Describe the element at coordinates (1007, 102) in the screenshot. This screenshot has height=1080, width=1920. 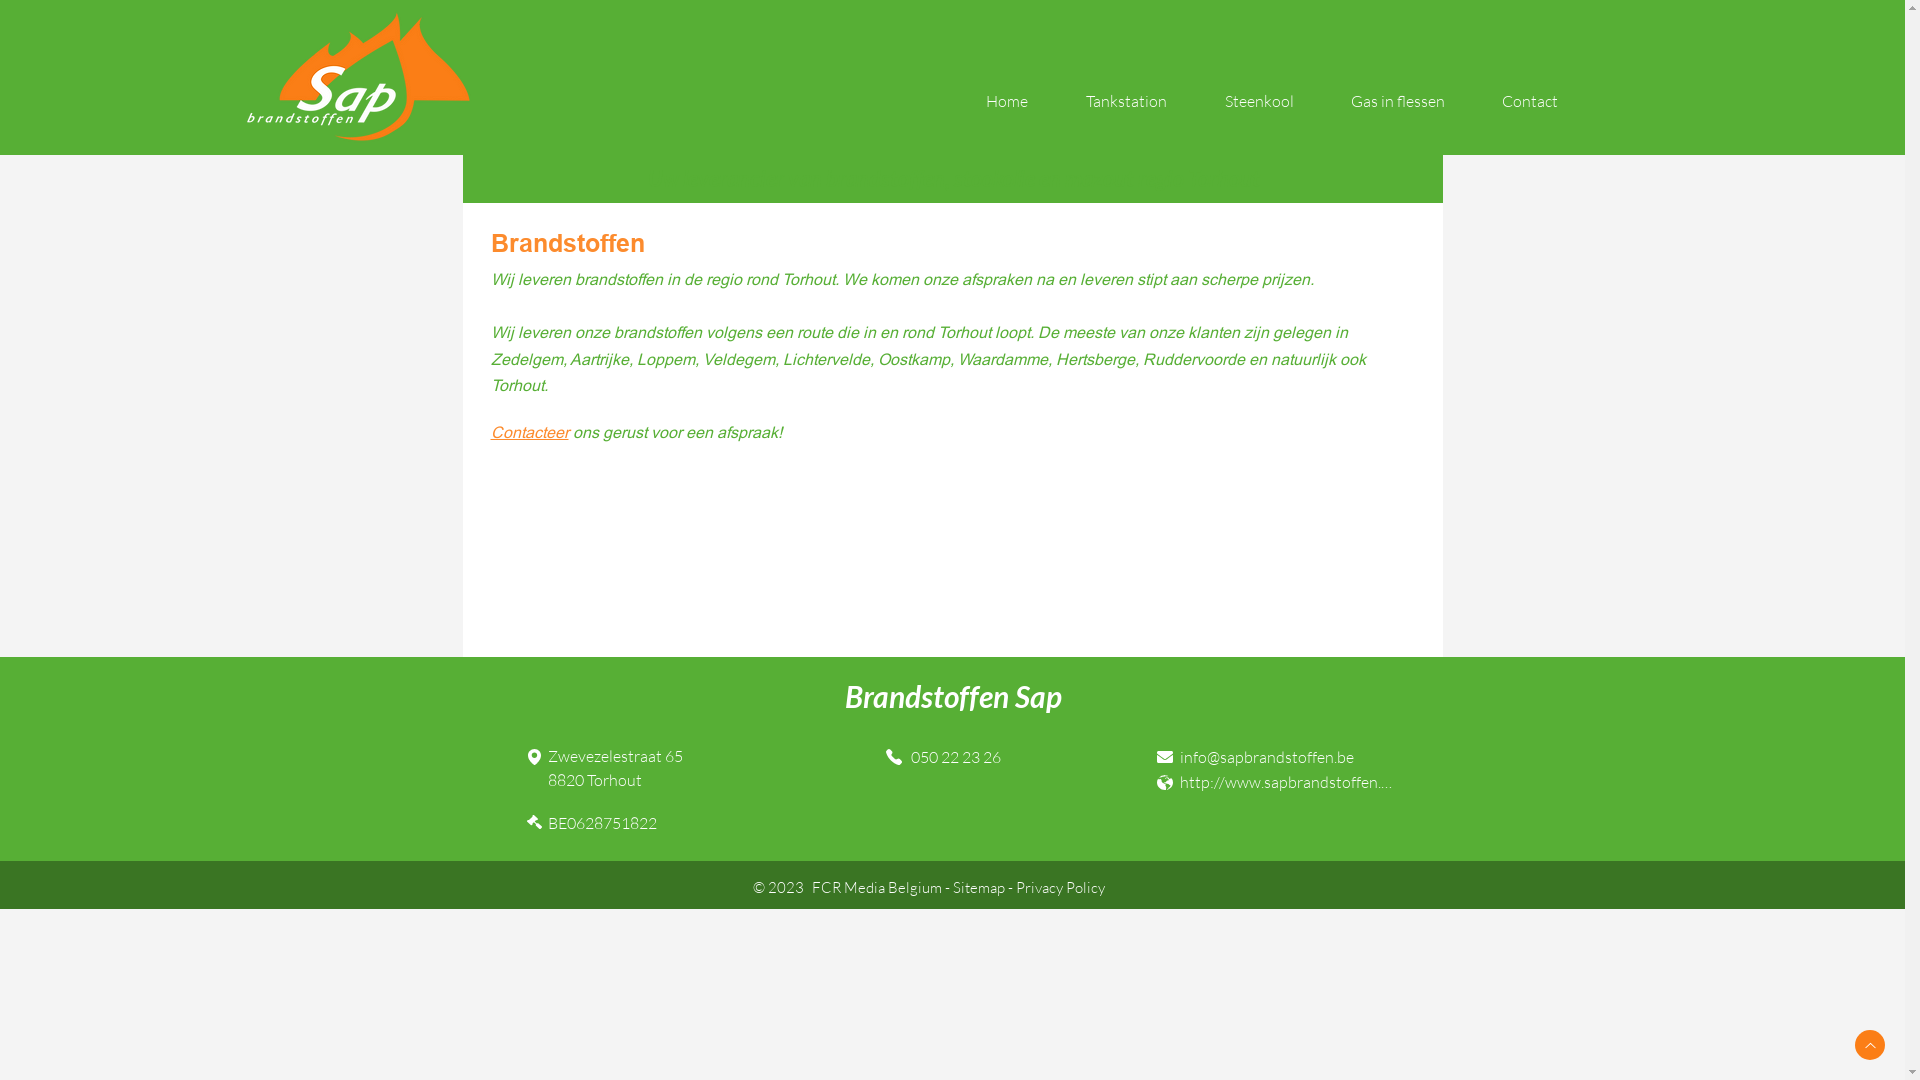
I see `Home` at that location.